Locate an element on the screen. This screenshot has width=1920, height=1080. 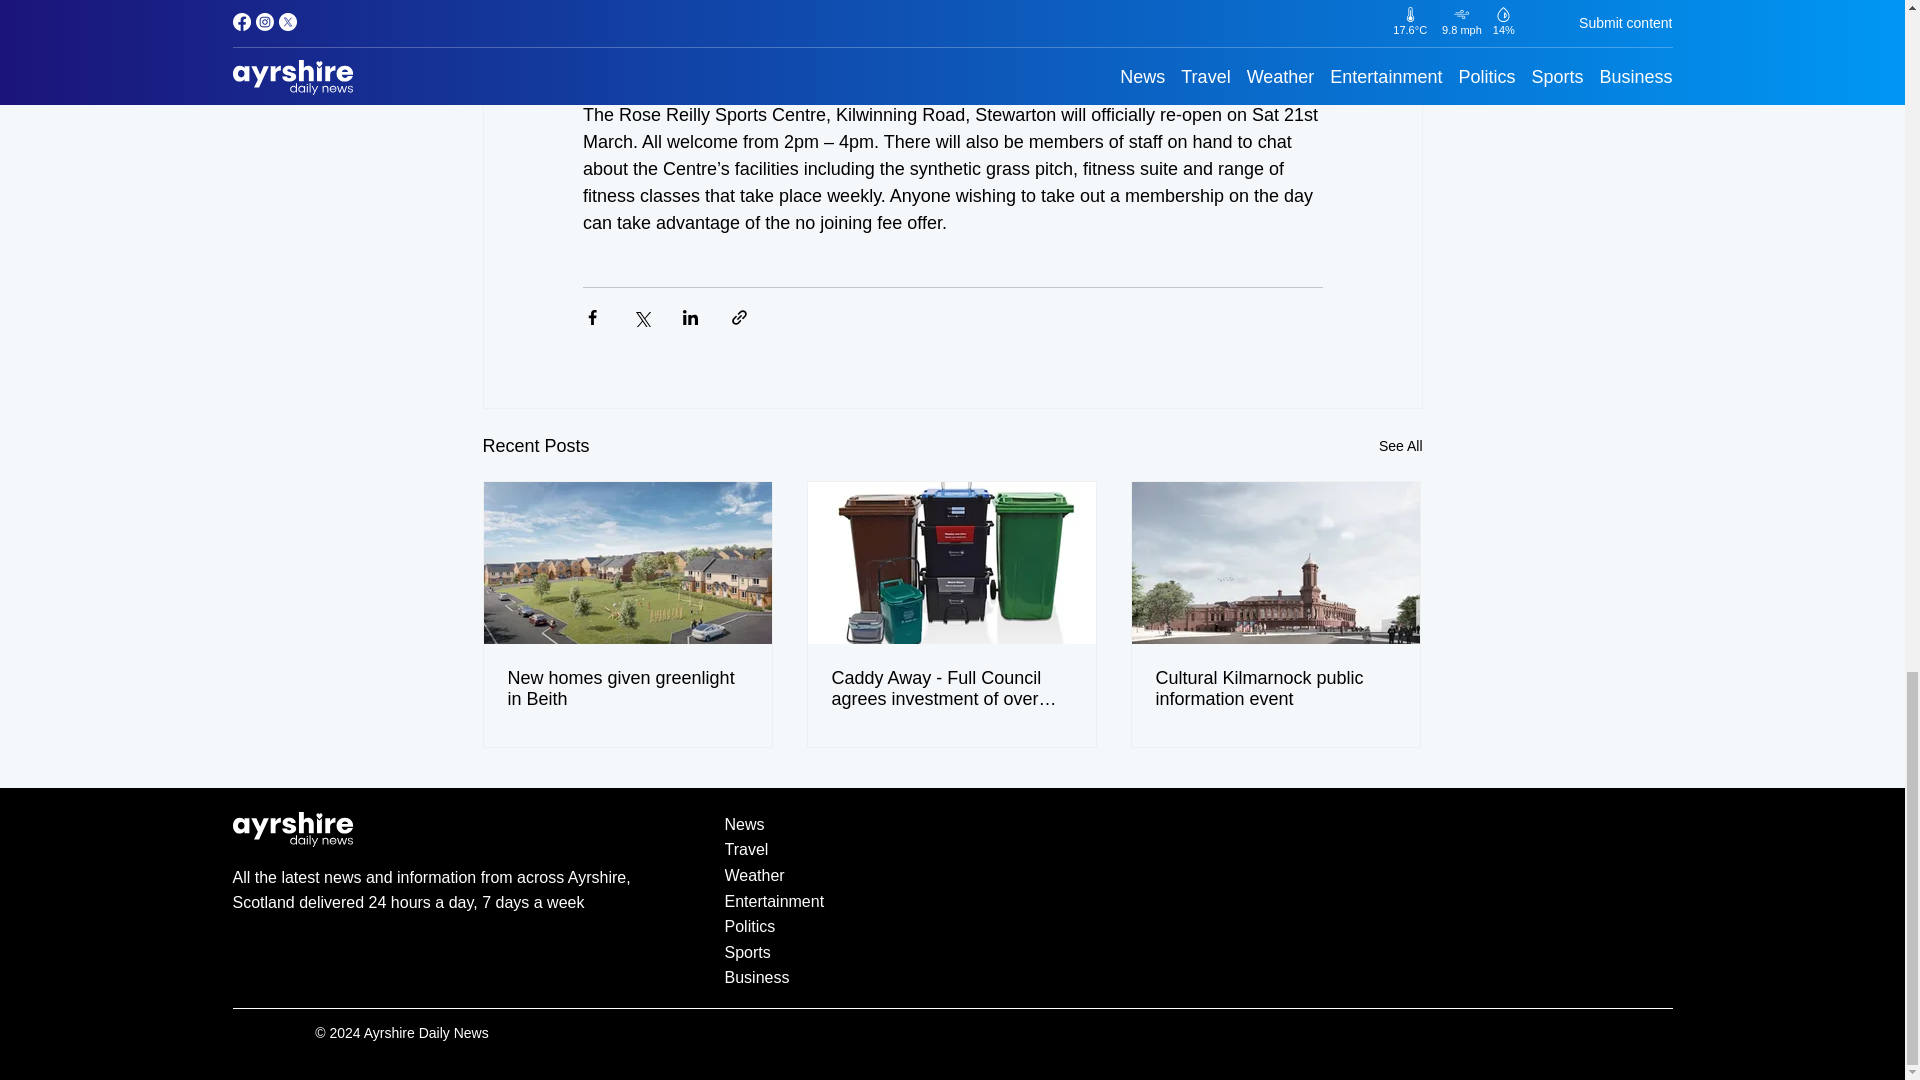
Sports is located at coordinates (952, 952).